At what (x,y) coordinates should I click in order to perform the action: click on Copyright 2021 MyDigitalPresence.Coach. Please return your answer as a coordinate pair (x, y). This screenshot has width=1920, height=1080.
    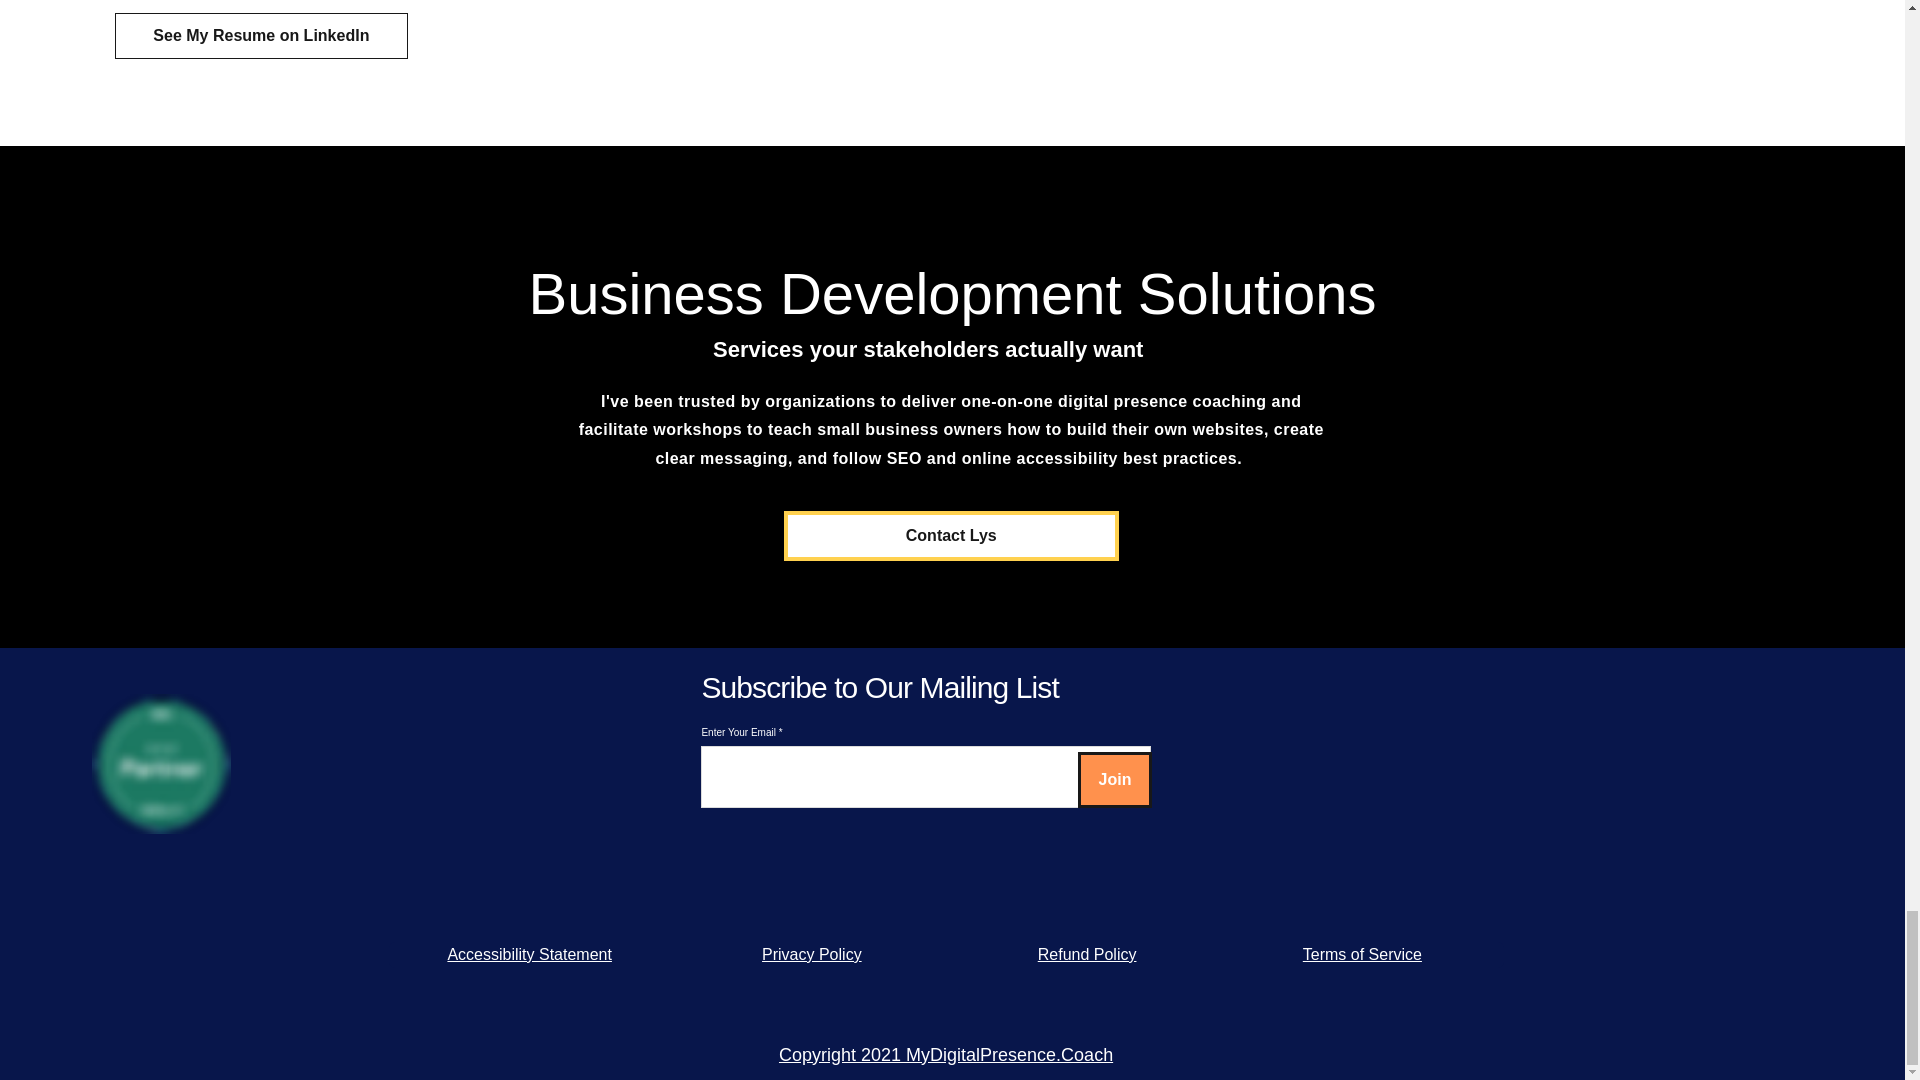
    Looking at the image, I should click on (946, 1054).